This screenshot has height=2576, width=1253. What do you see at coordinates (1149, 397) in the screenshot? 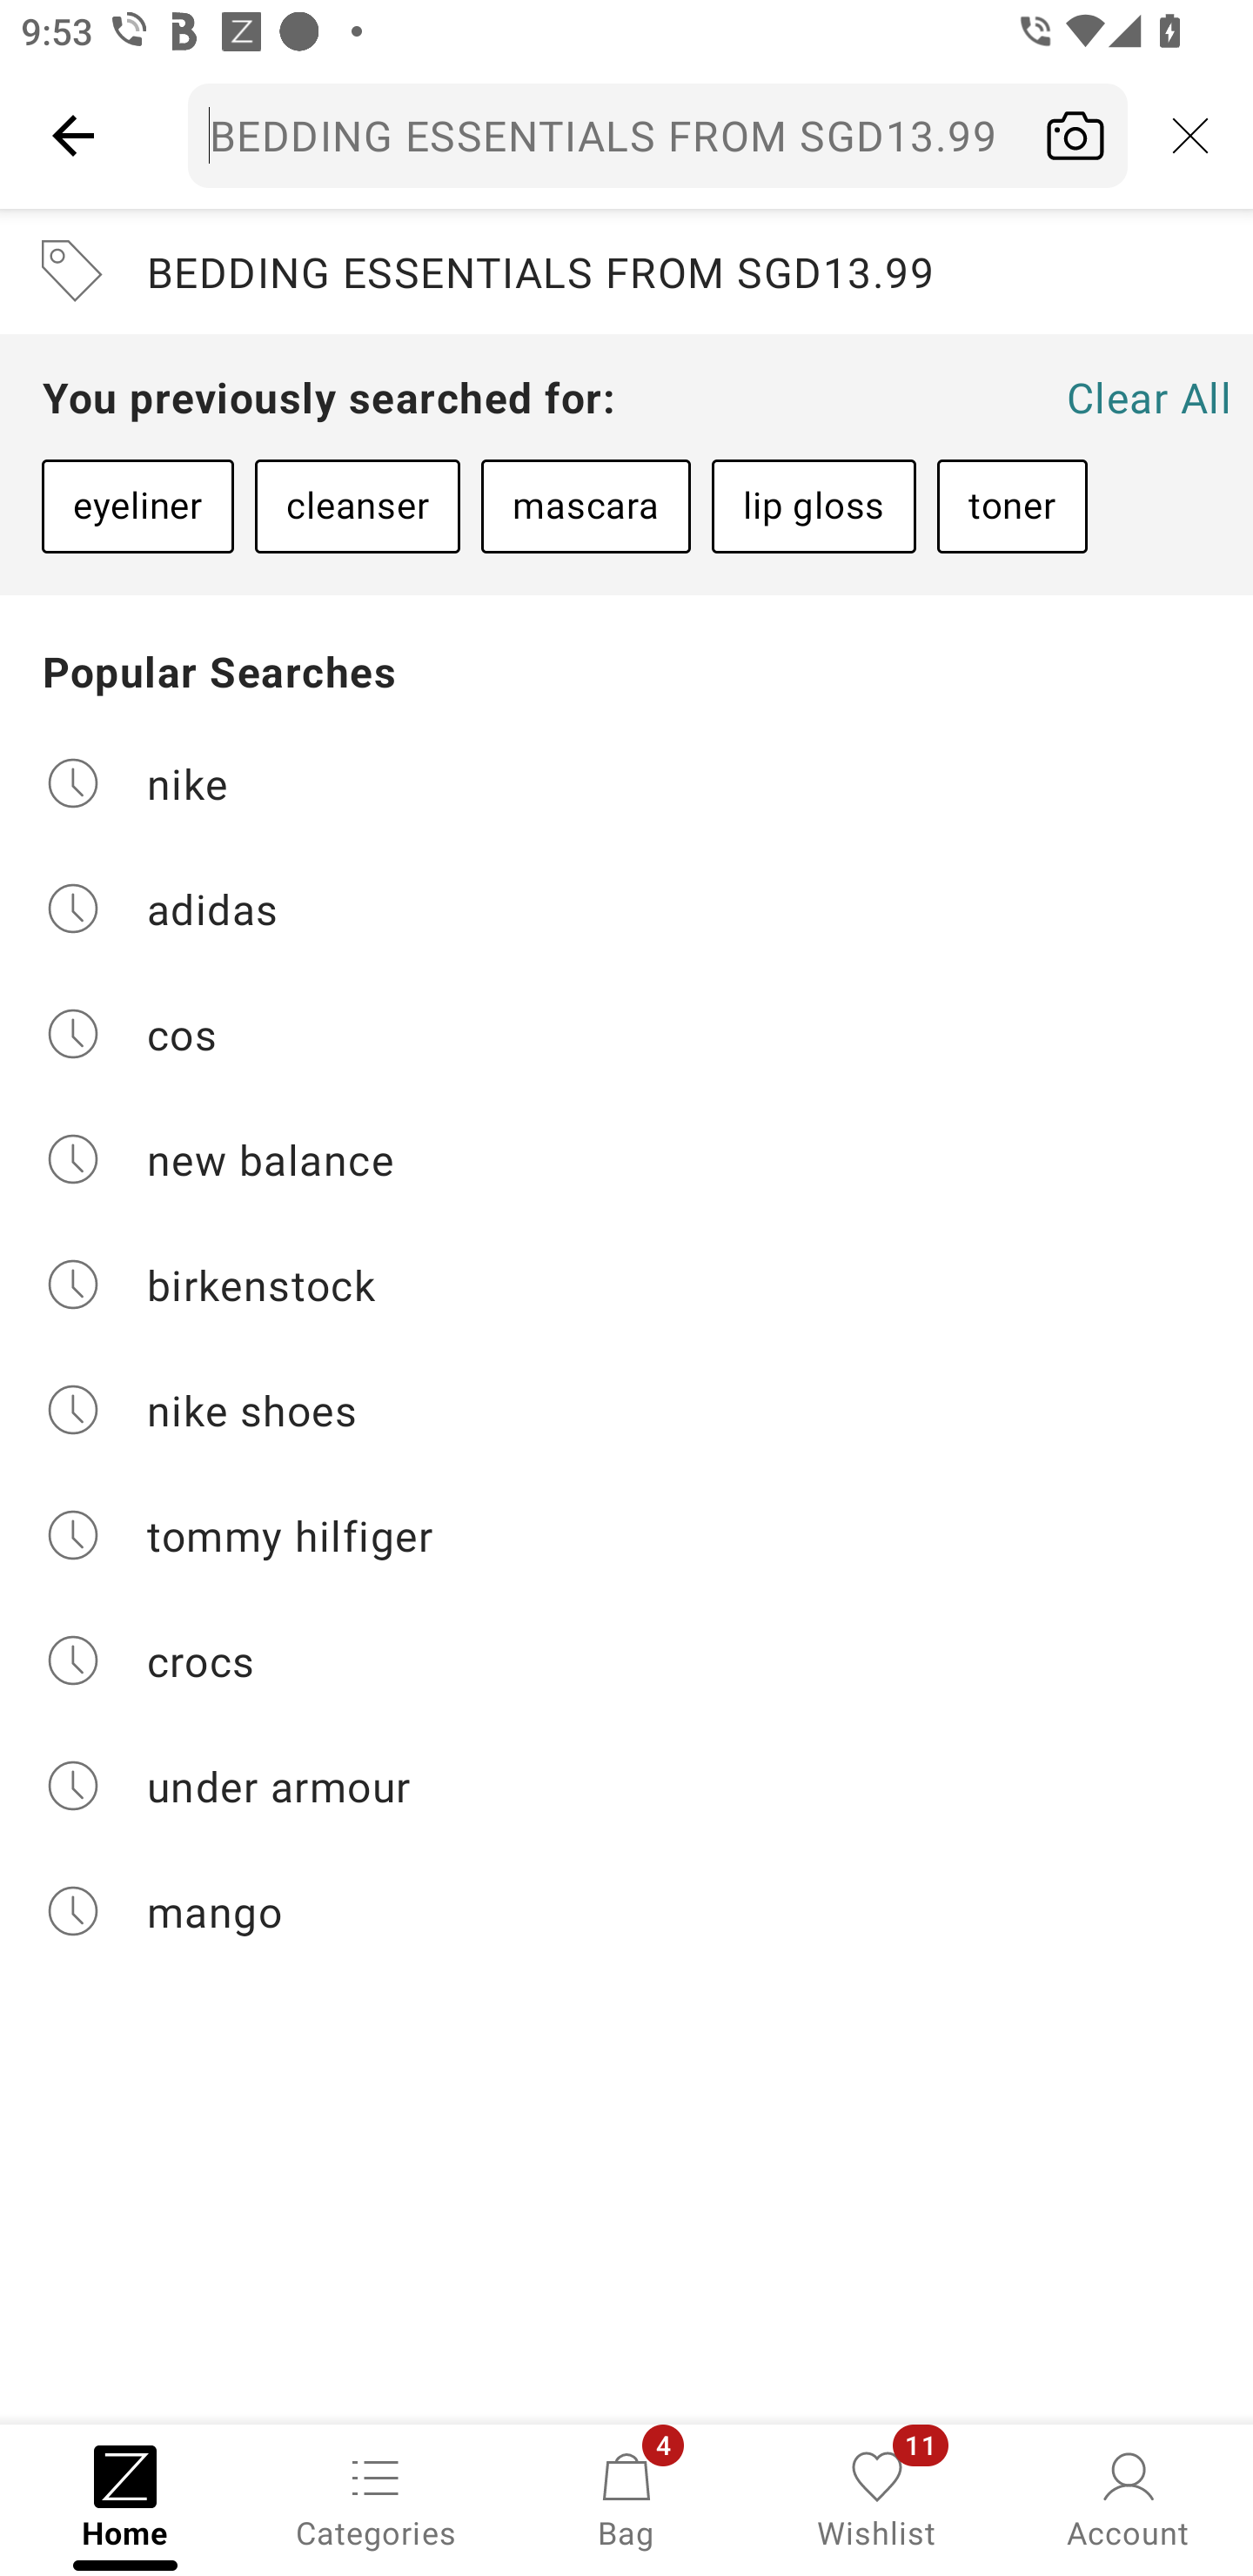
I see `Clear All` at bounding box center [1149, 397].